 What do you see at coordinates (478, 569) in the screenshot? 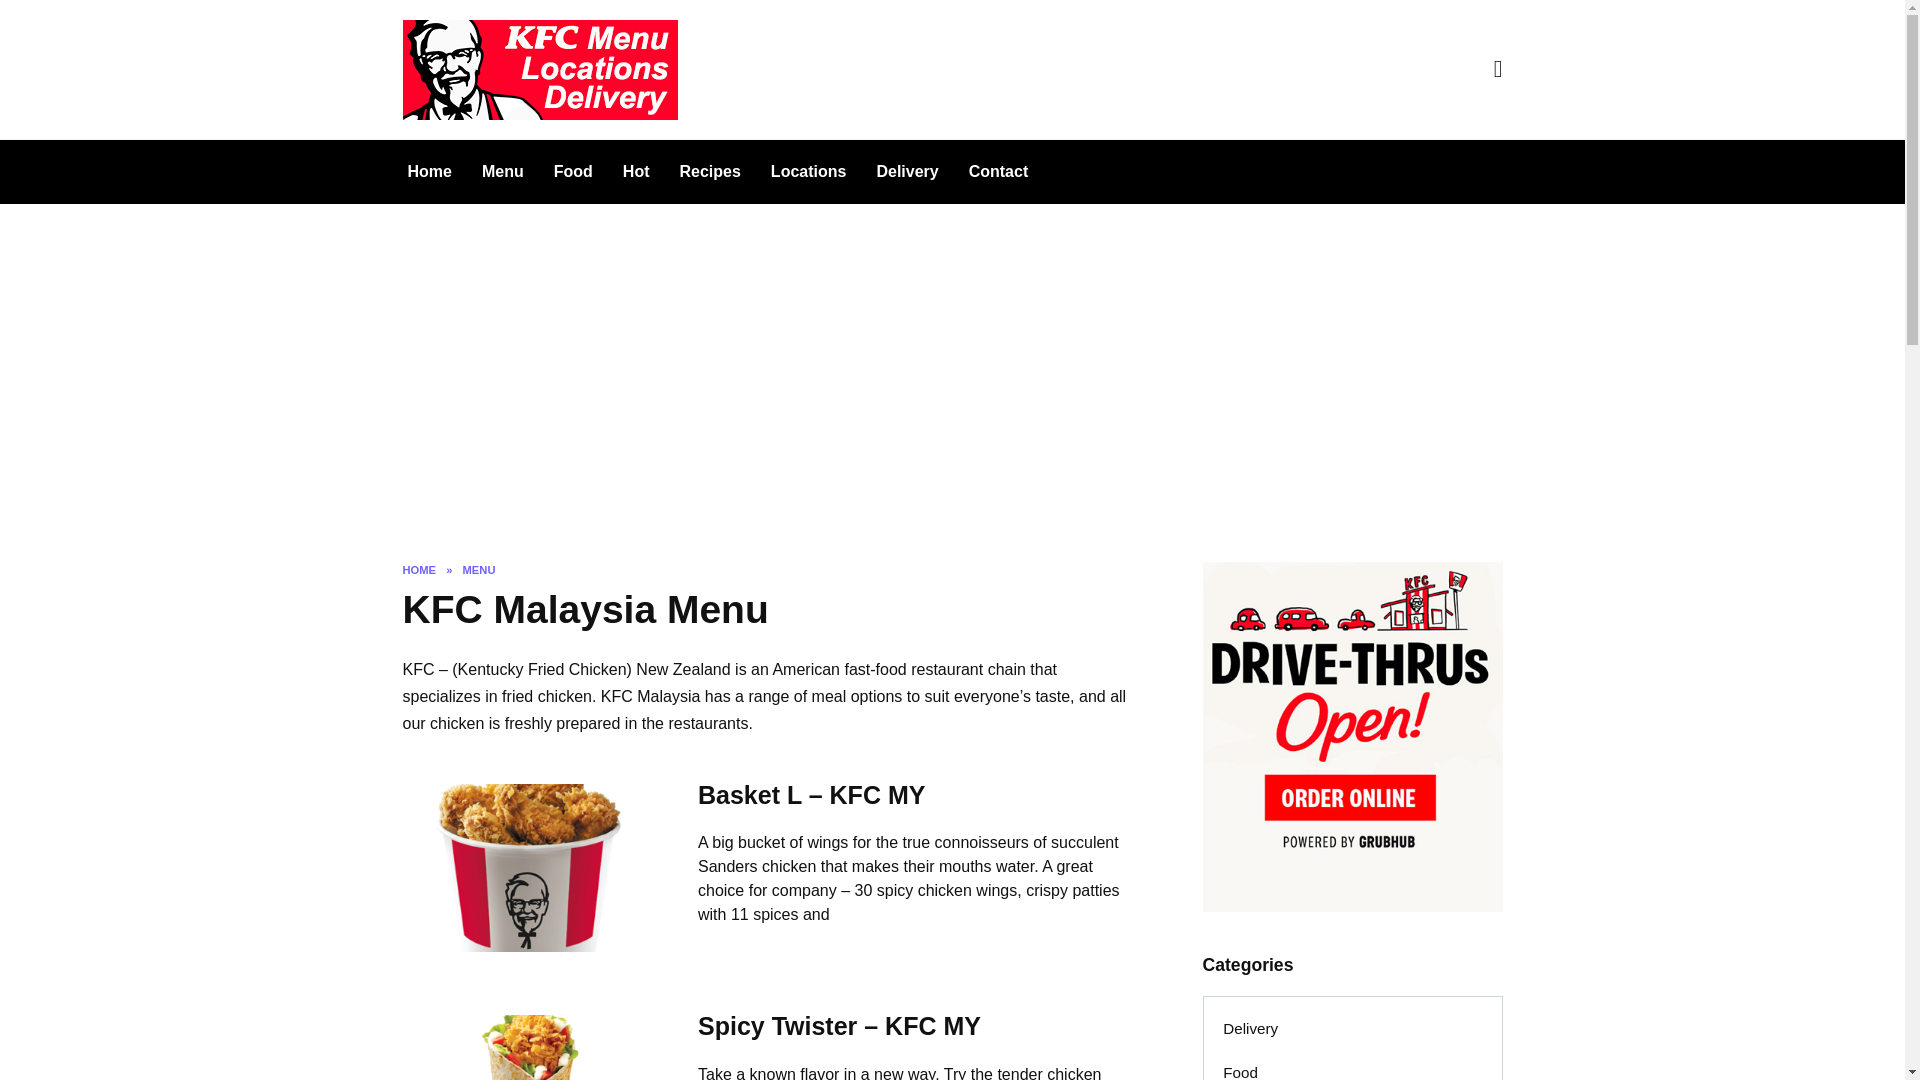
I see `MENU` at bounding box center [478, 569].